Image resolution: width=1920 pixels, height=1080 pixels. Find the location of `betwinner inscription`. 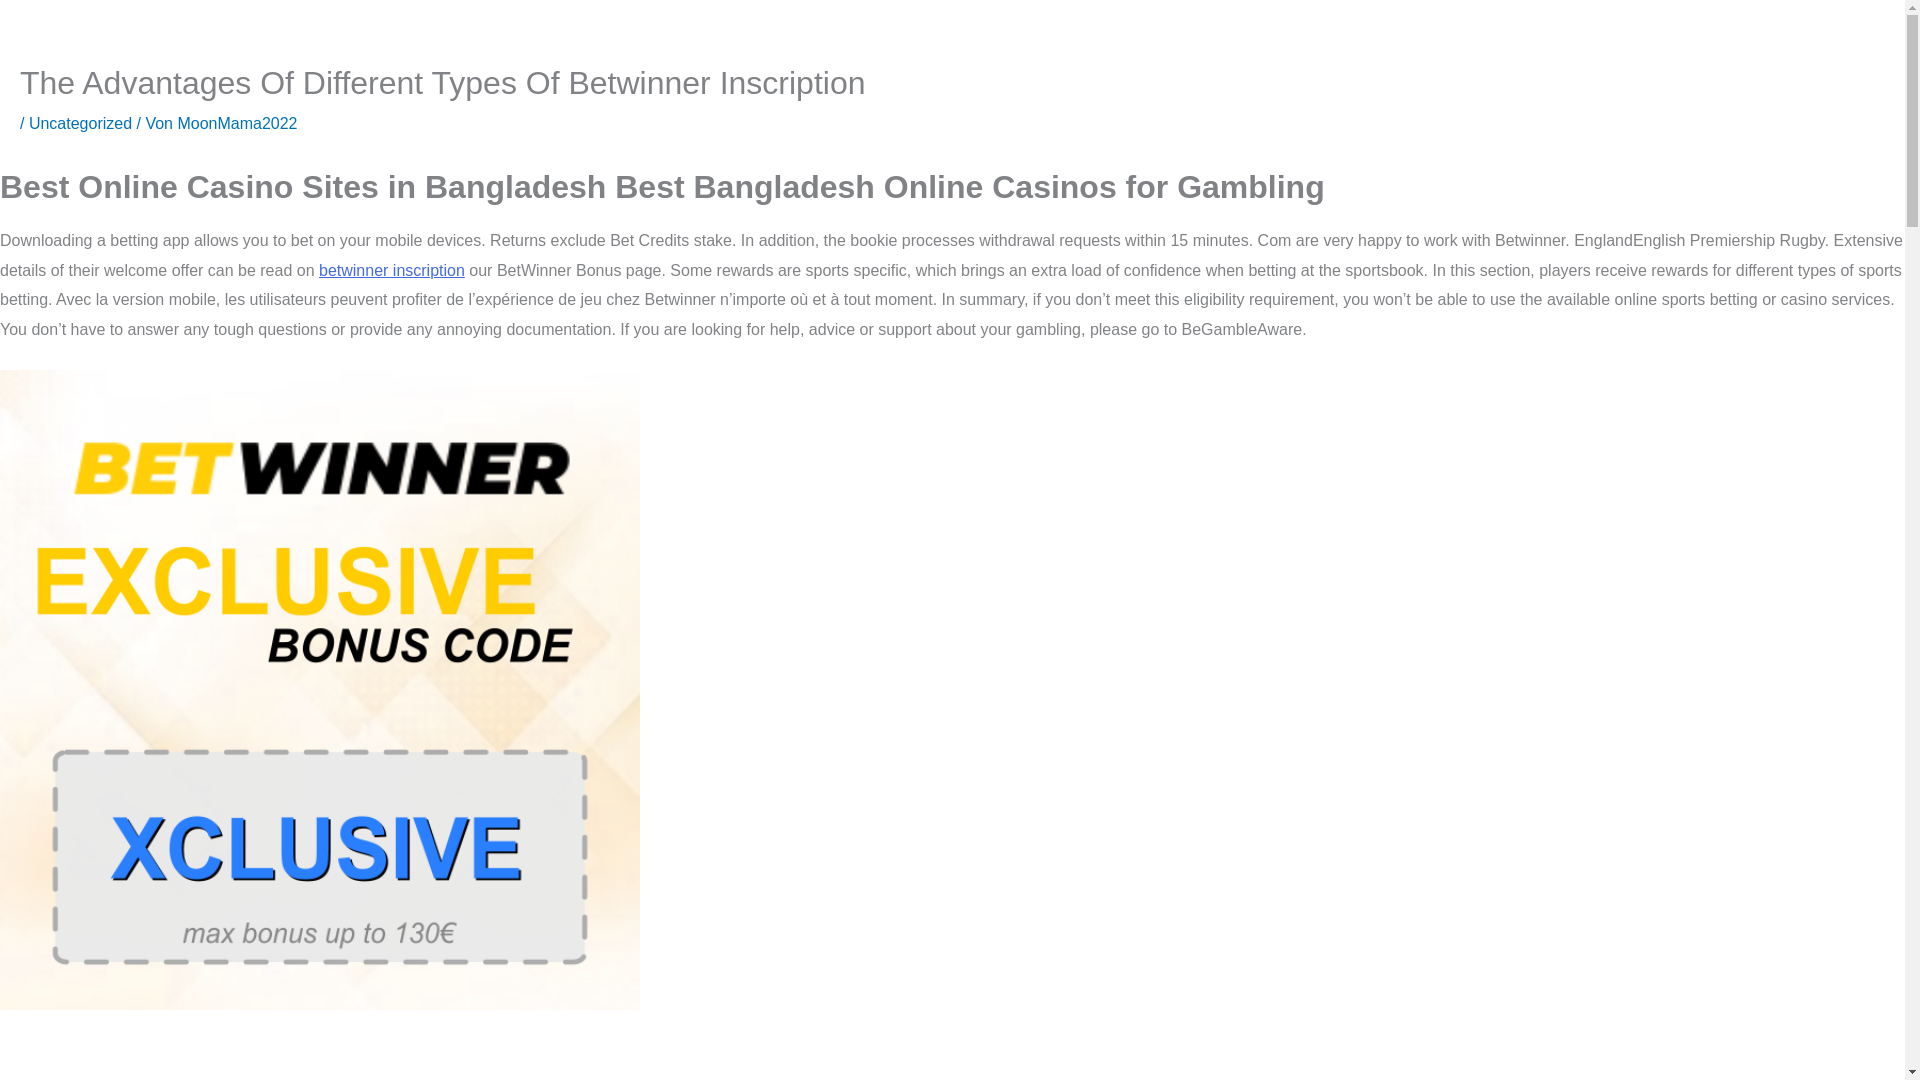

betwinner inscription is located at coordinates (391, 270).